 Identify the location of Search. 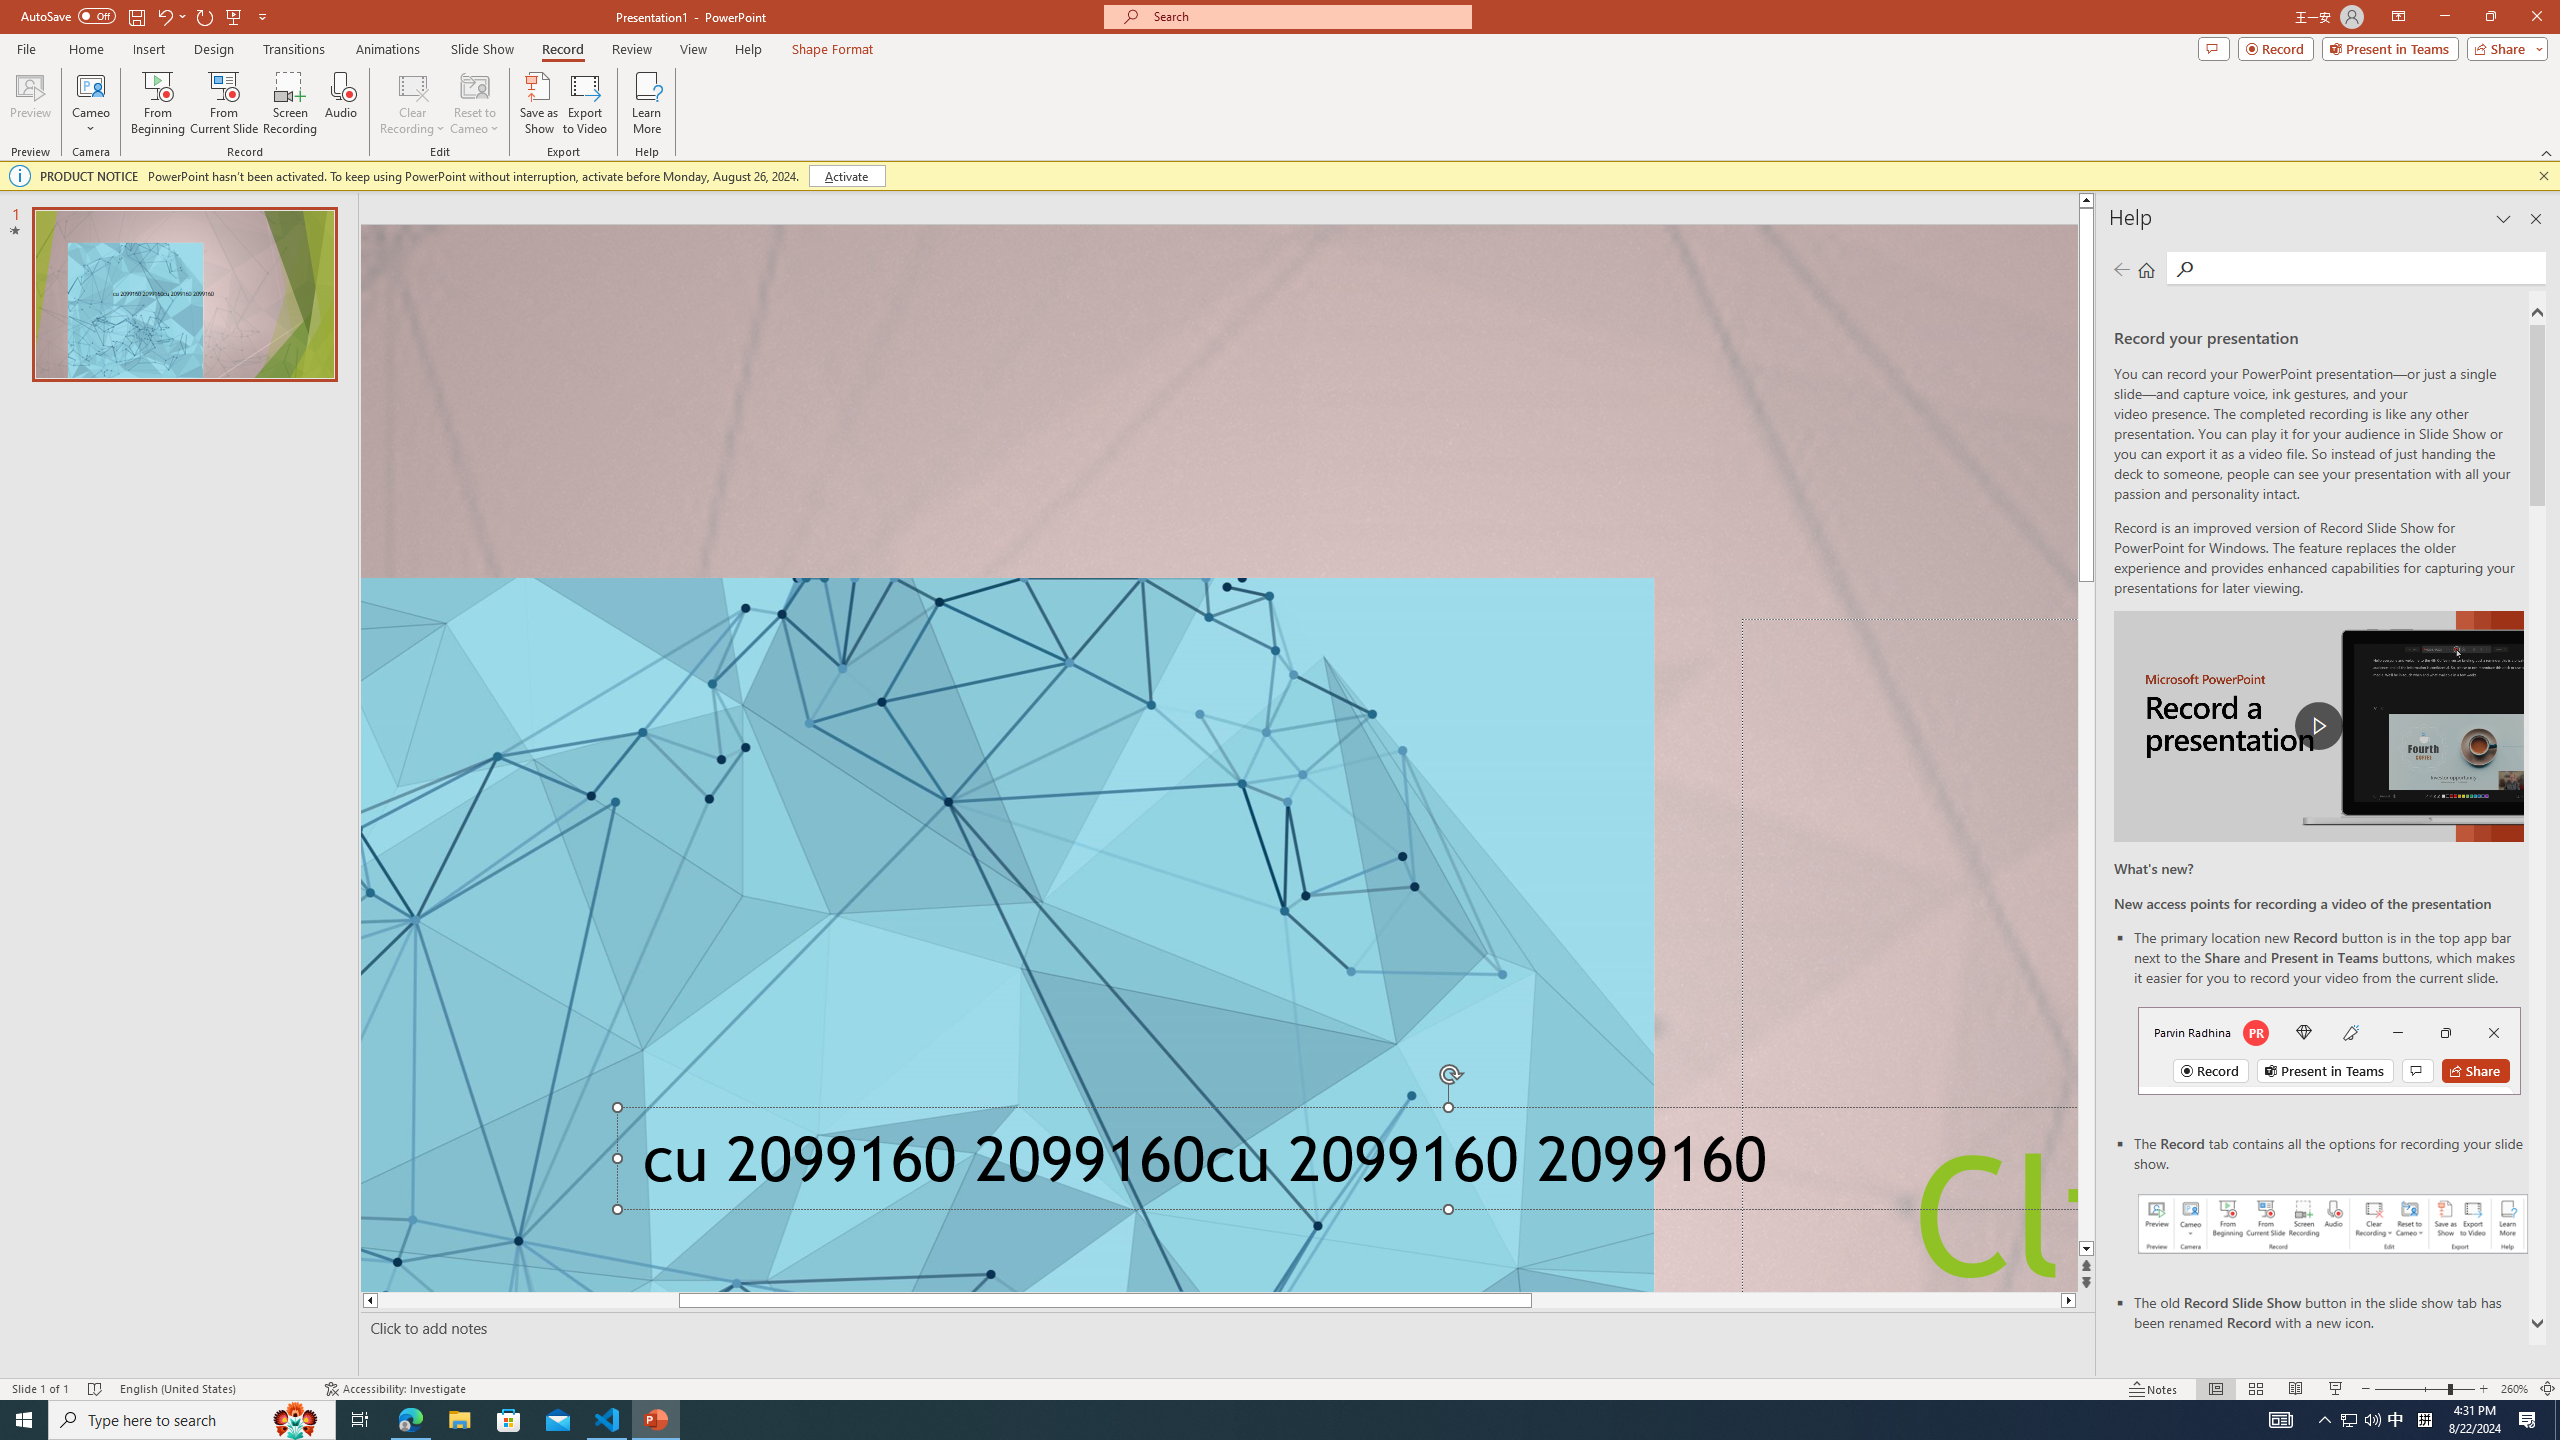
(2183, 269).